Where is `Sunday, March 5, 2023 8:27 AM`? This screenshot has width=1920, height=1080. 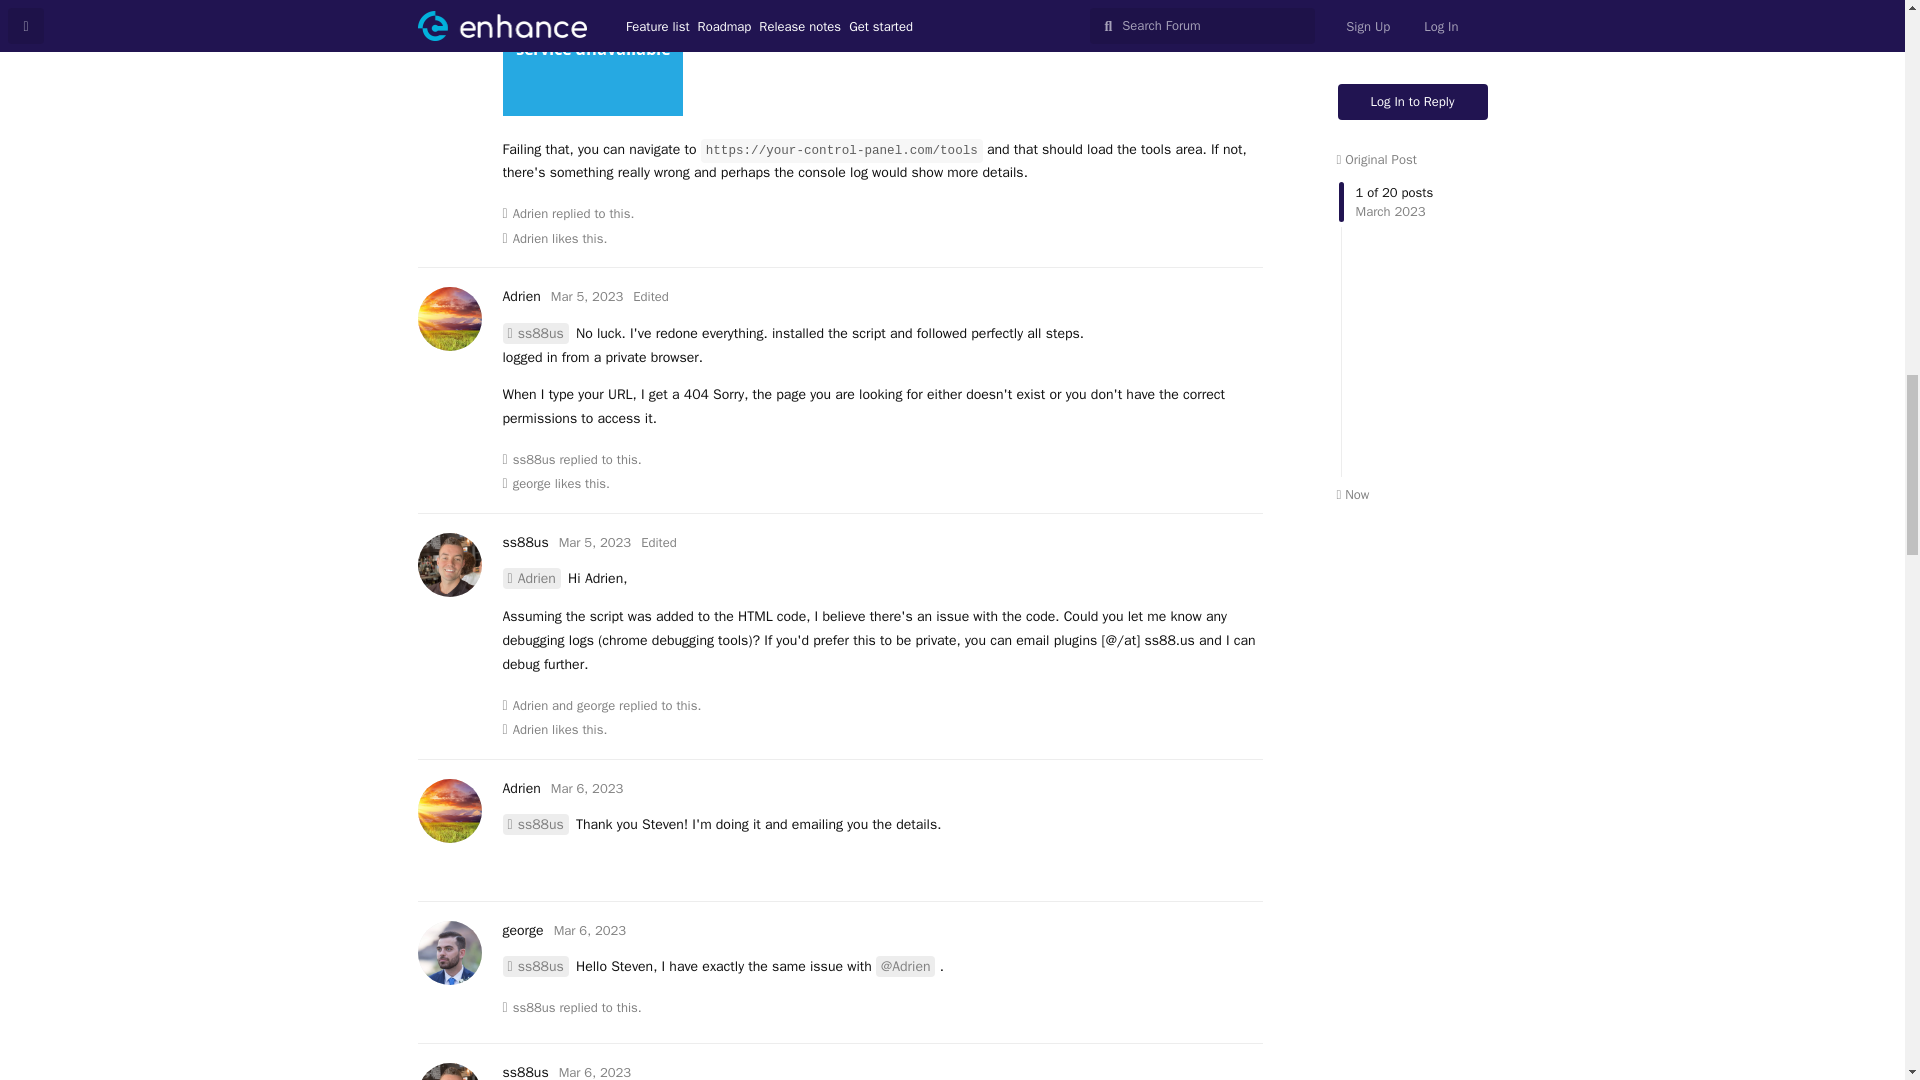
Sunday, March 5, 2023 8:27 AM is located at coordinates (586, 296).